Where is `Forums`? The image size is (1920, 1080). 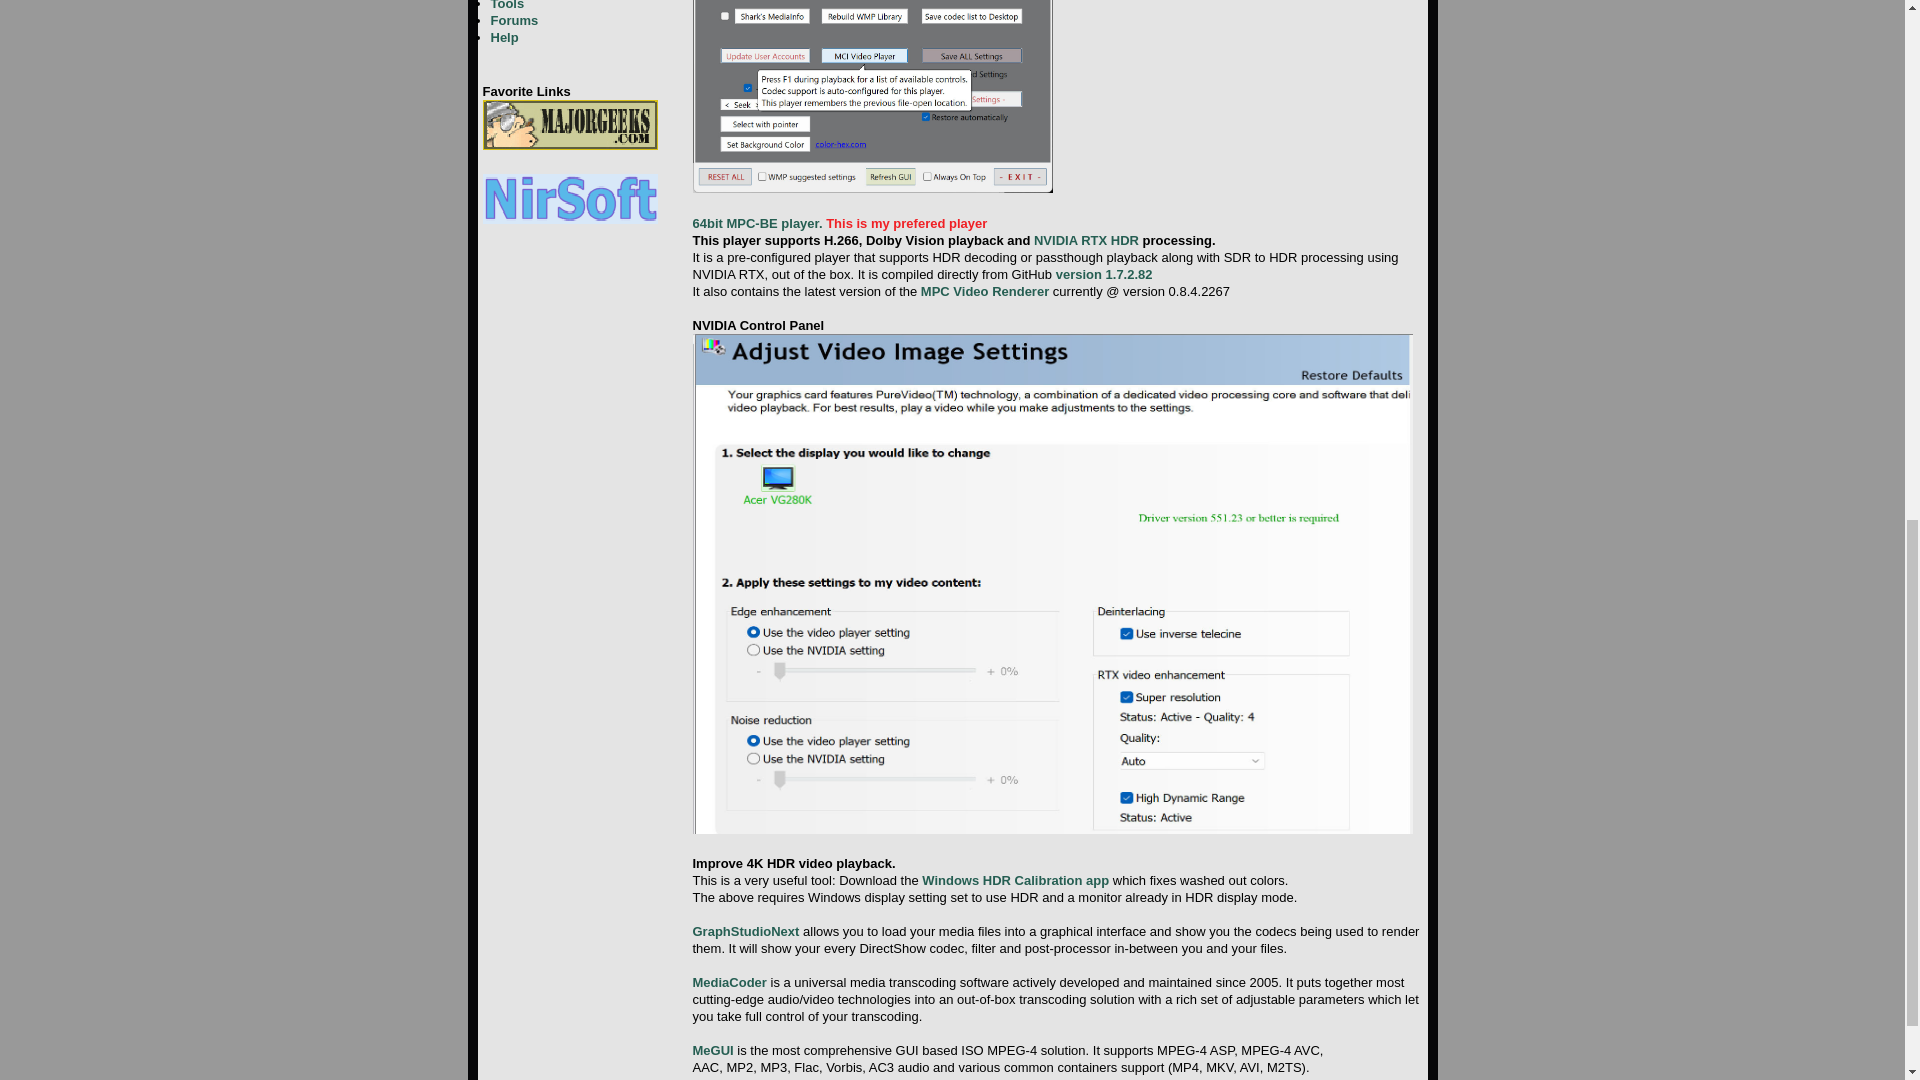 Forums is located at coordinates (513, 20).